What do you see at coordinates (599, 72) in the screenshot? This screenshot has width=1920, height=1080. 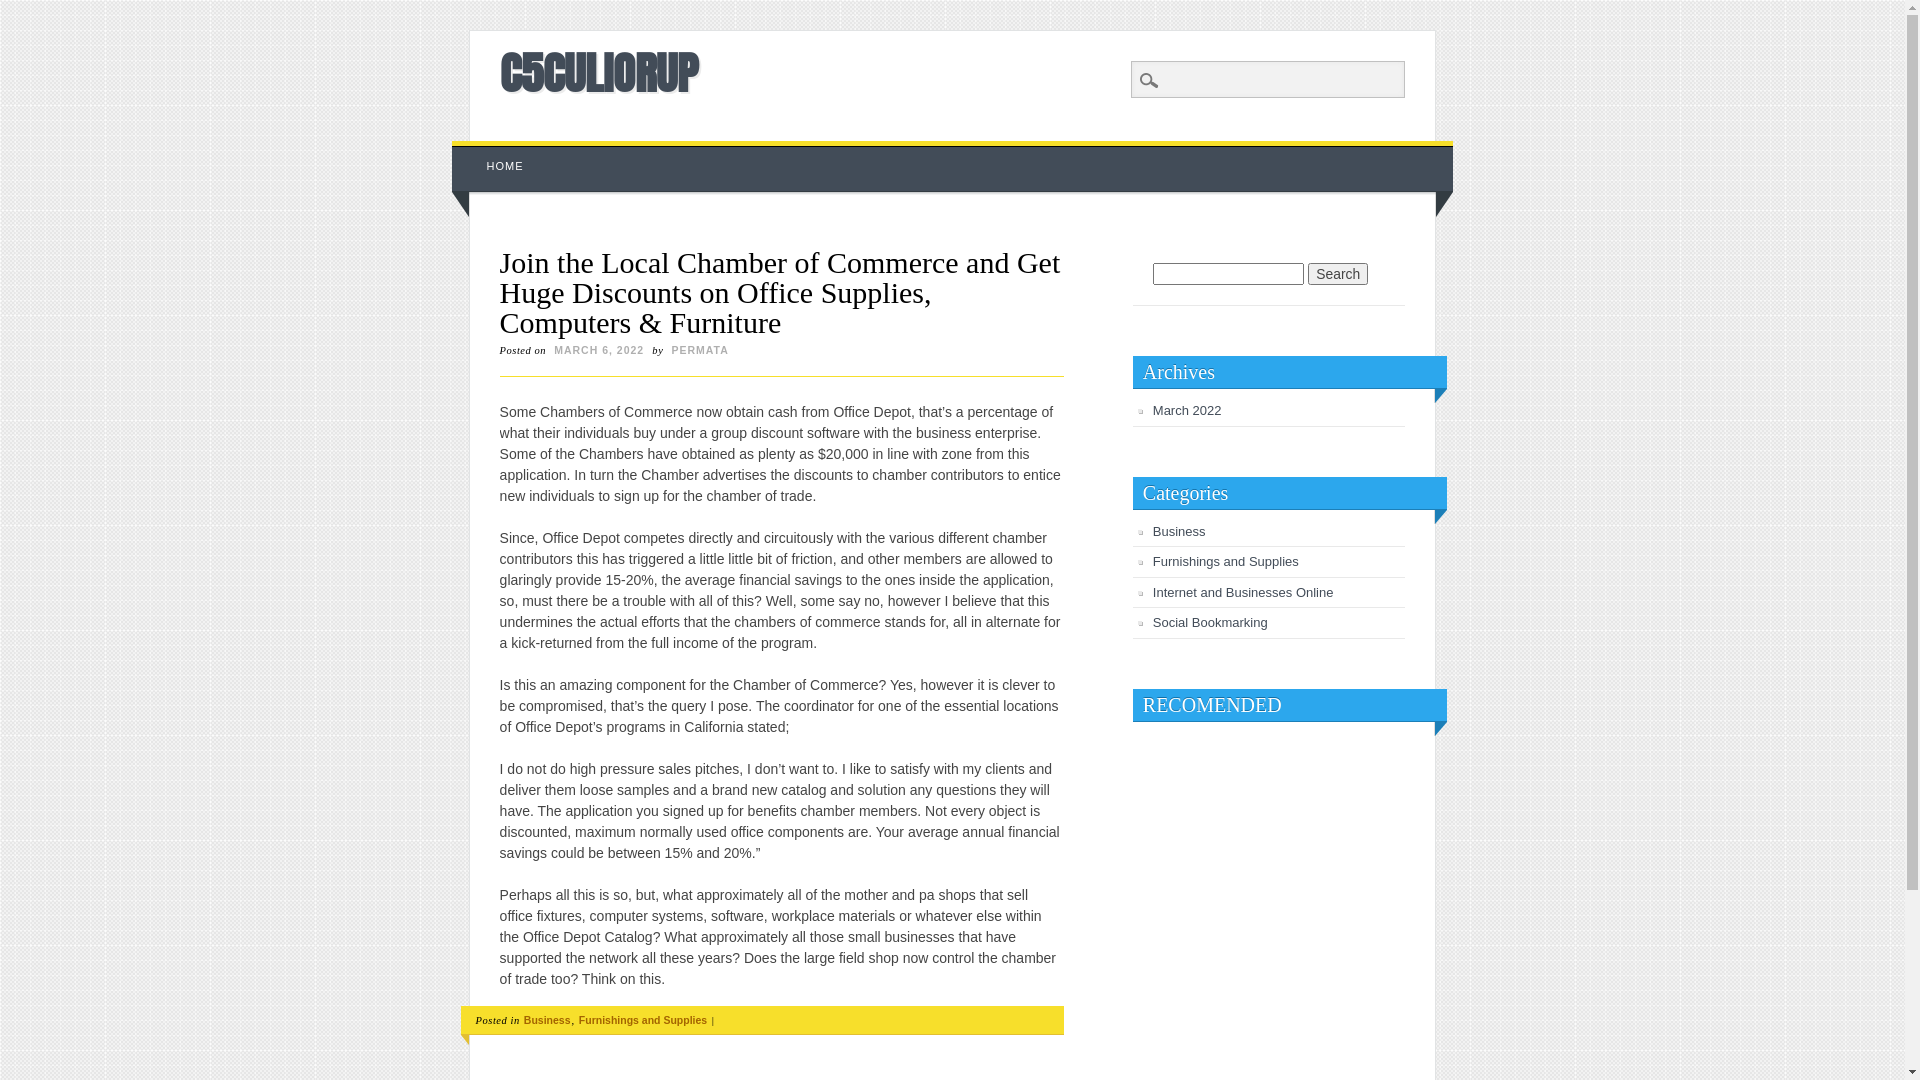 I see `C5CULIORUP` at bounding box center [599, 72].